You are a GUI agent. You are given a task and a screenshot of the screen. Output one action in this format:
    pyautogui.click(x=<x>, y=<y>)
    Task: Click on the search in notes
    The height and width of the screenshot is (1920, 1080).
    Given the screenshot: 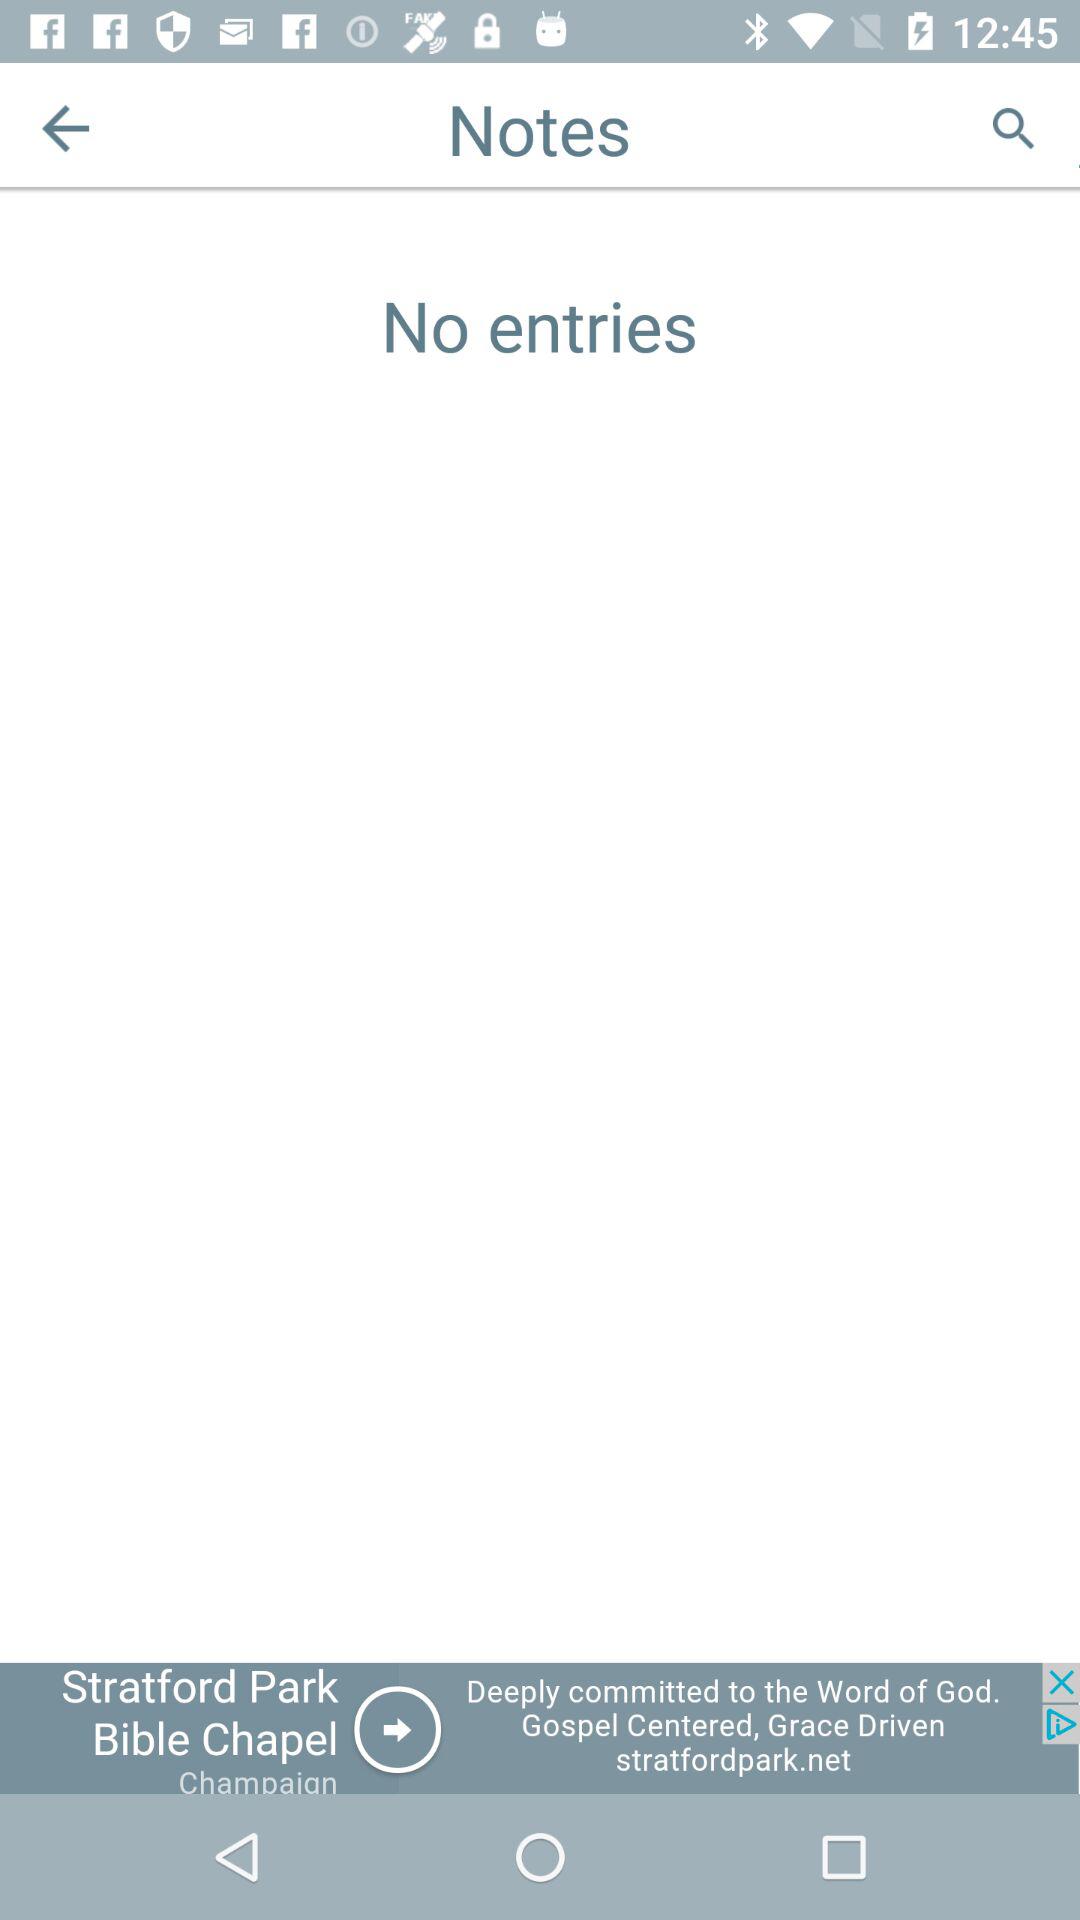 What is the action you would take?
    pyautogui.click(x=1014, y=128)
    